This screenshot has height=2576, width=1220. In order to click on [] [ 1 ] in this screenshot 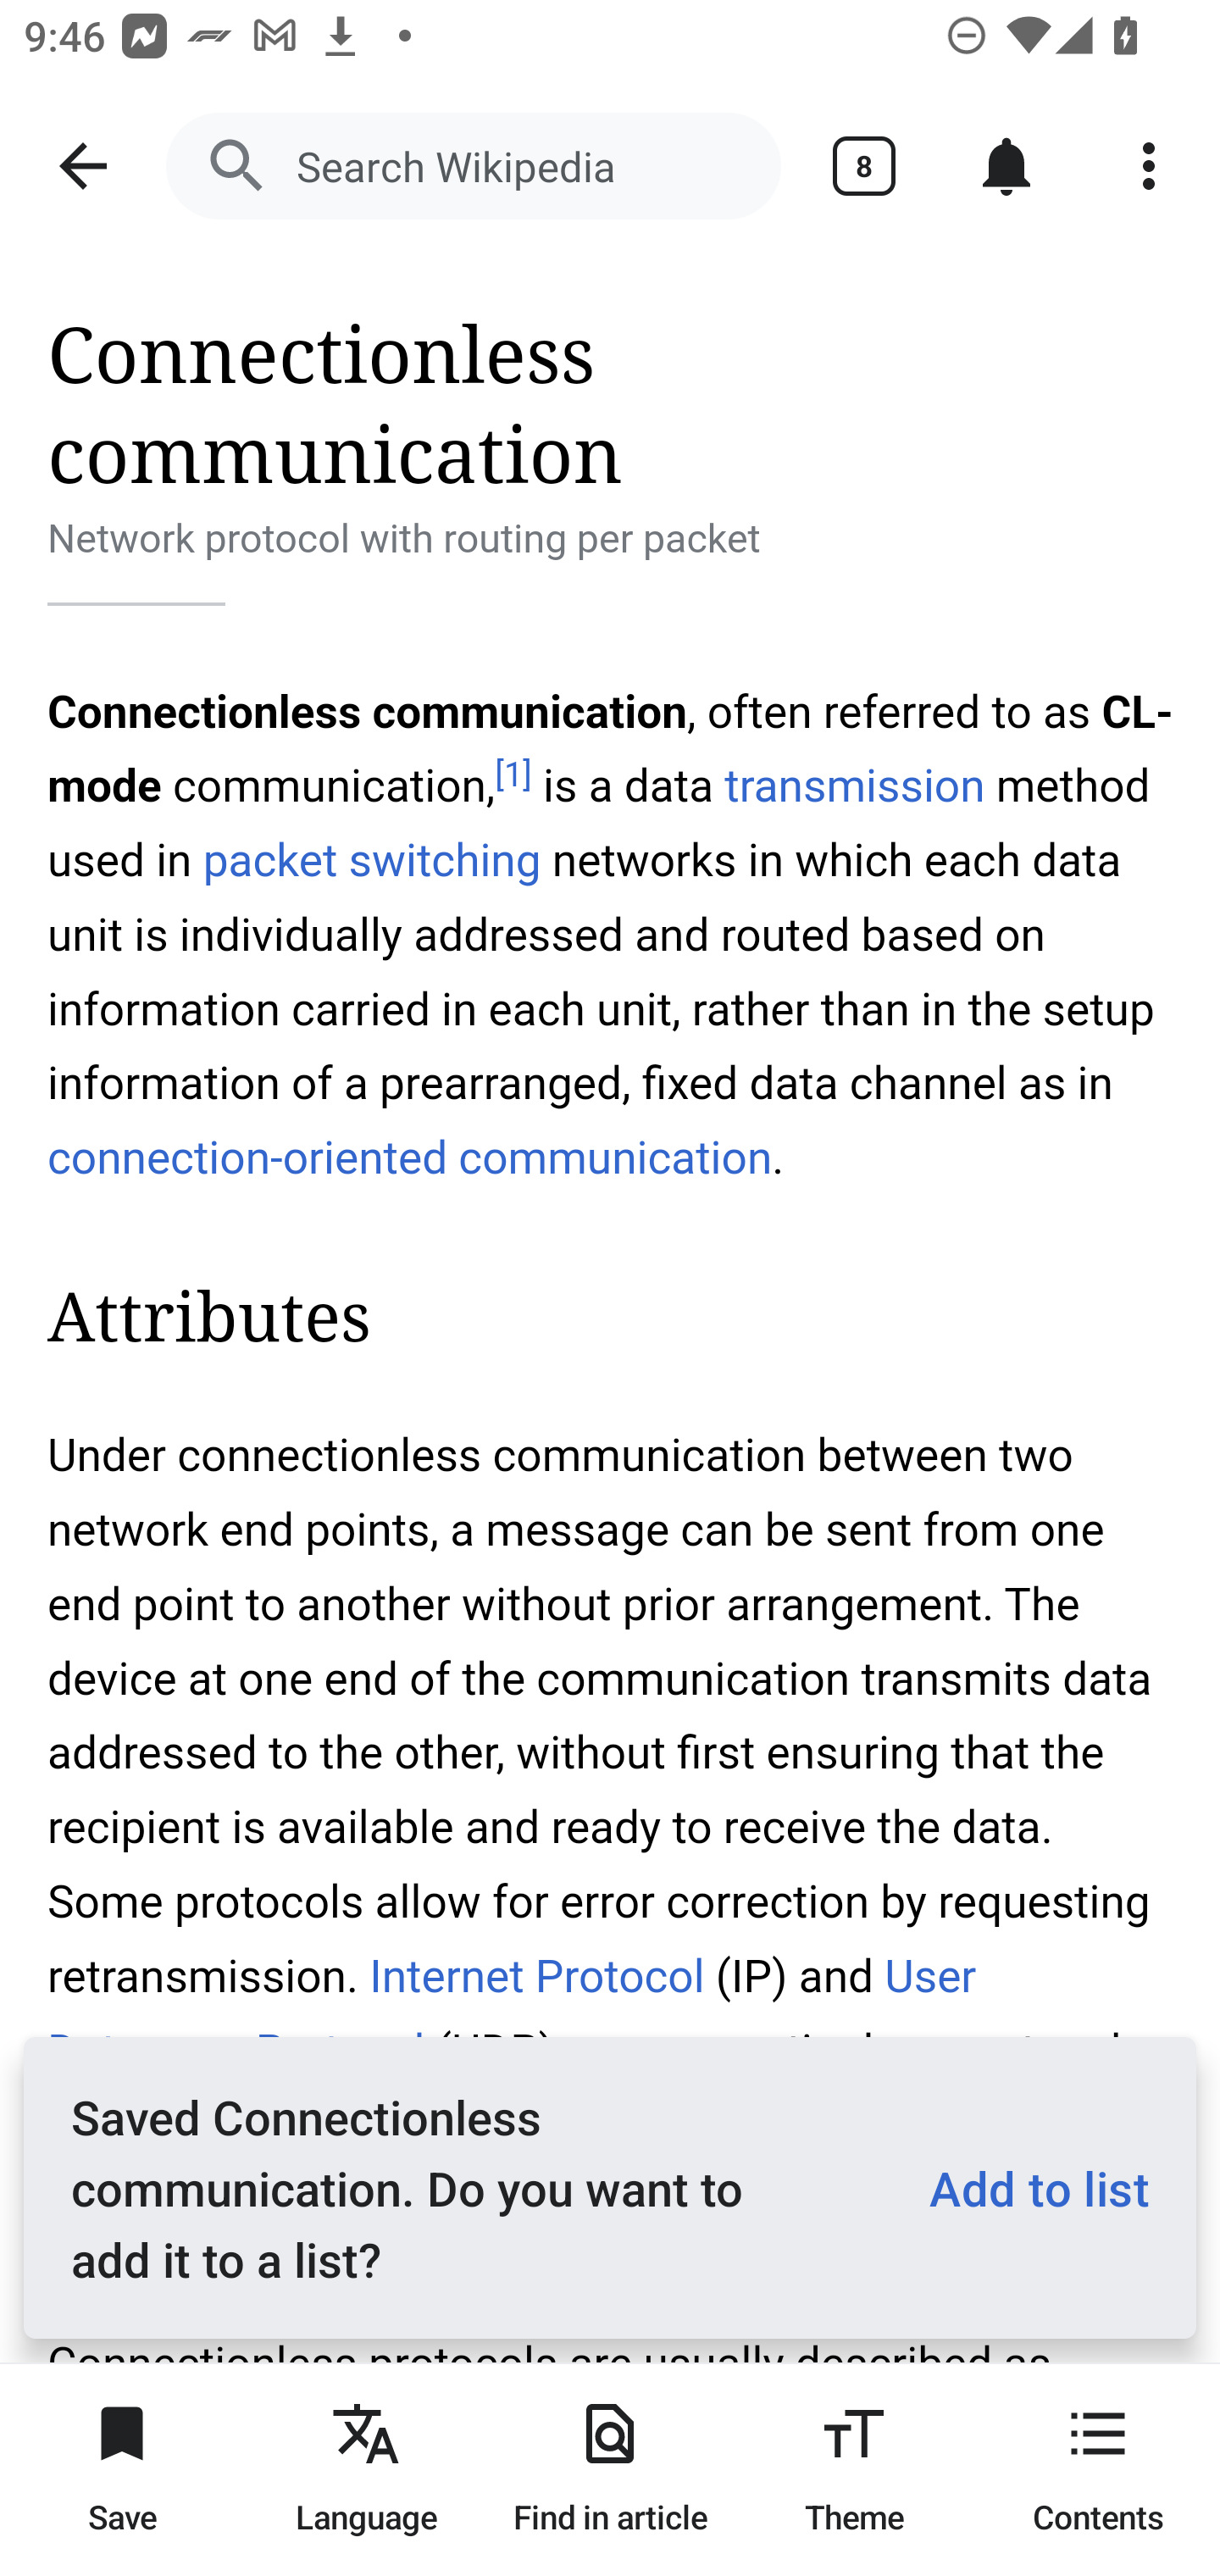, I will do `click(513, 774)`.